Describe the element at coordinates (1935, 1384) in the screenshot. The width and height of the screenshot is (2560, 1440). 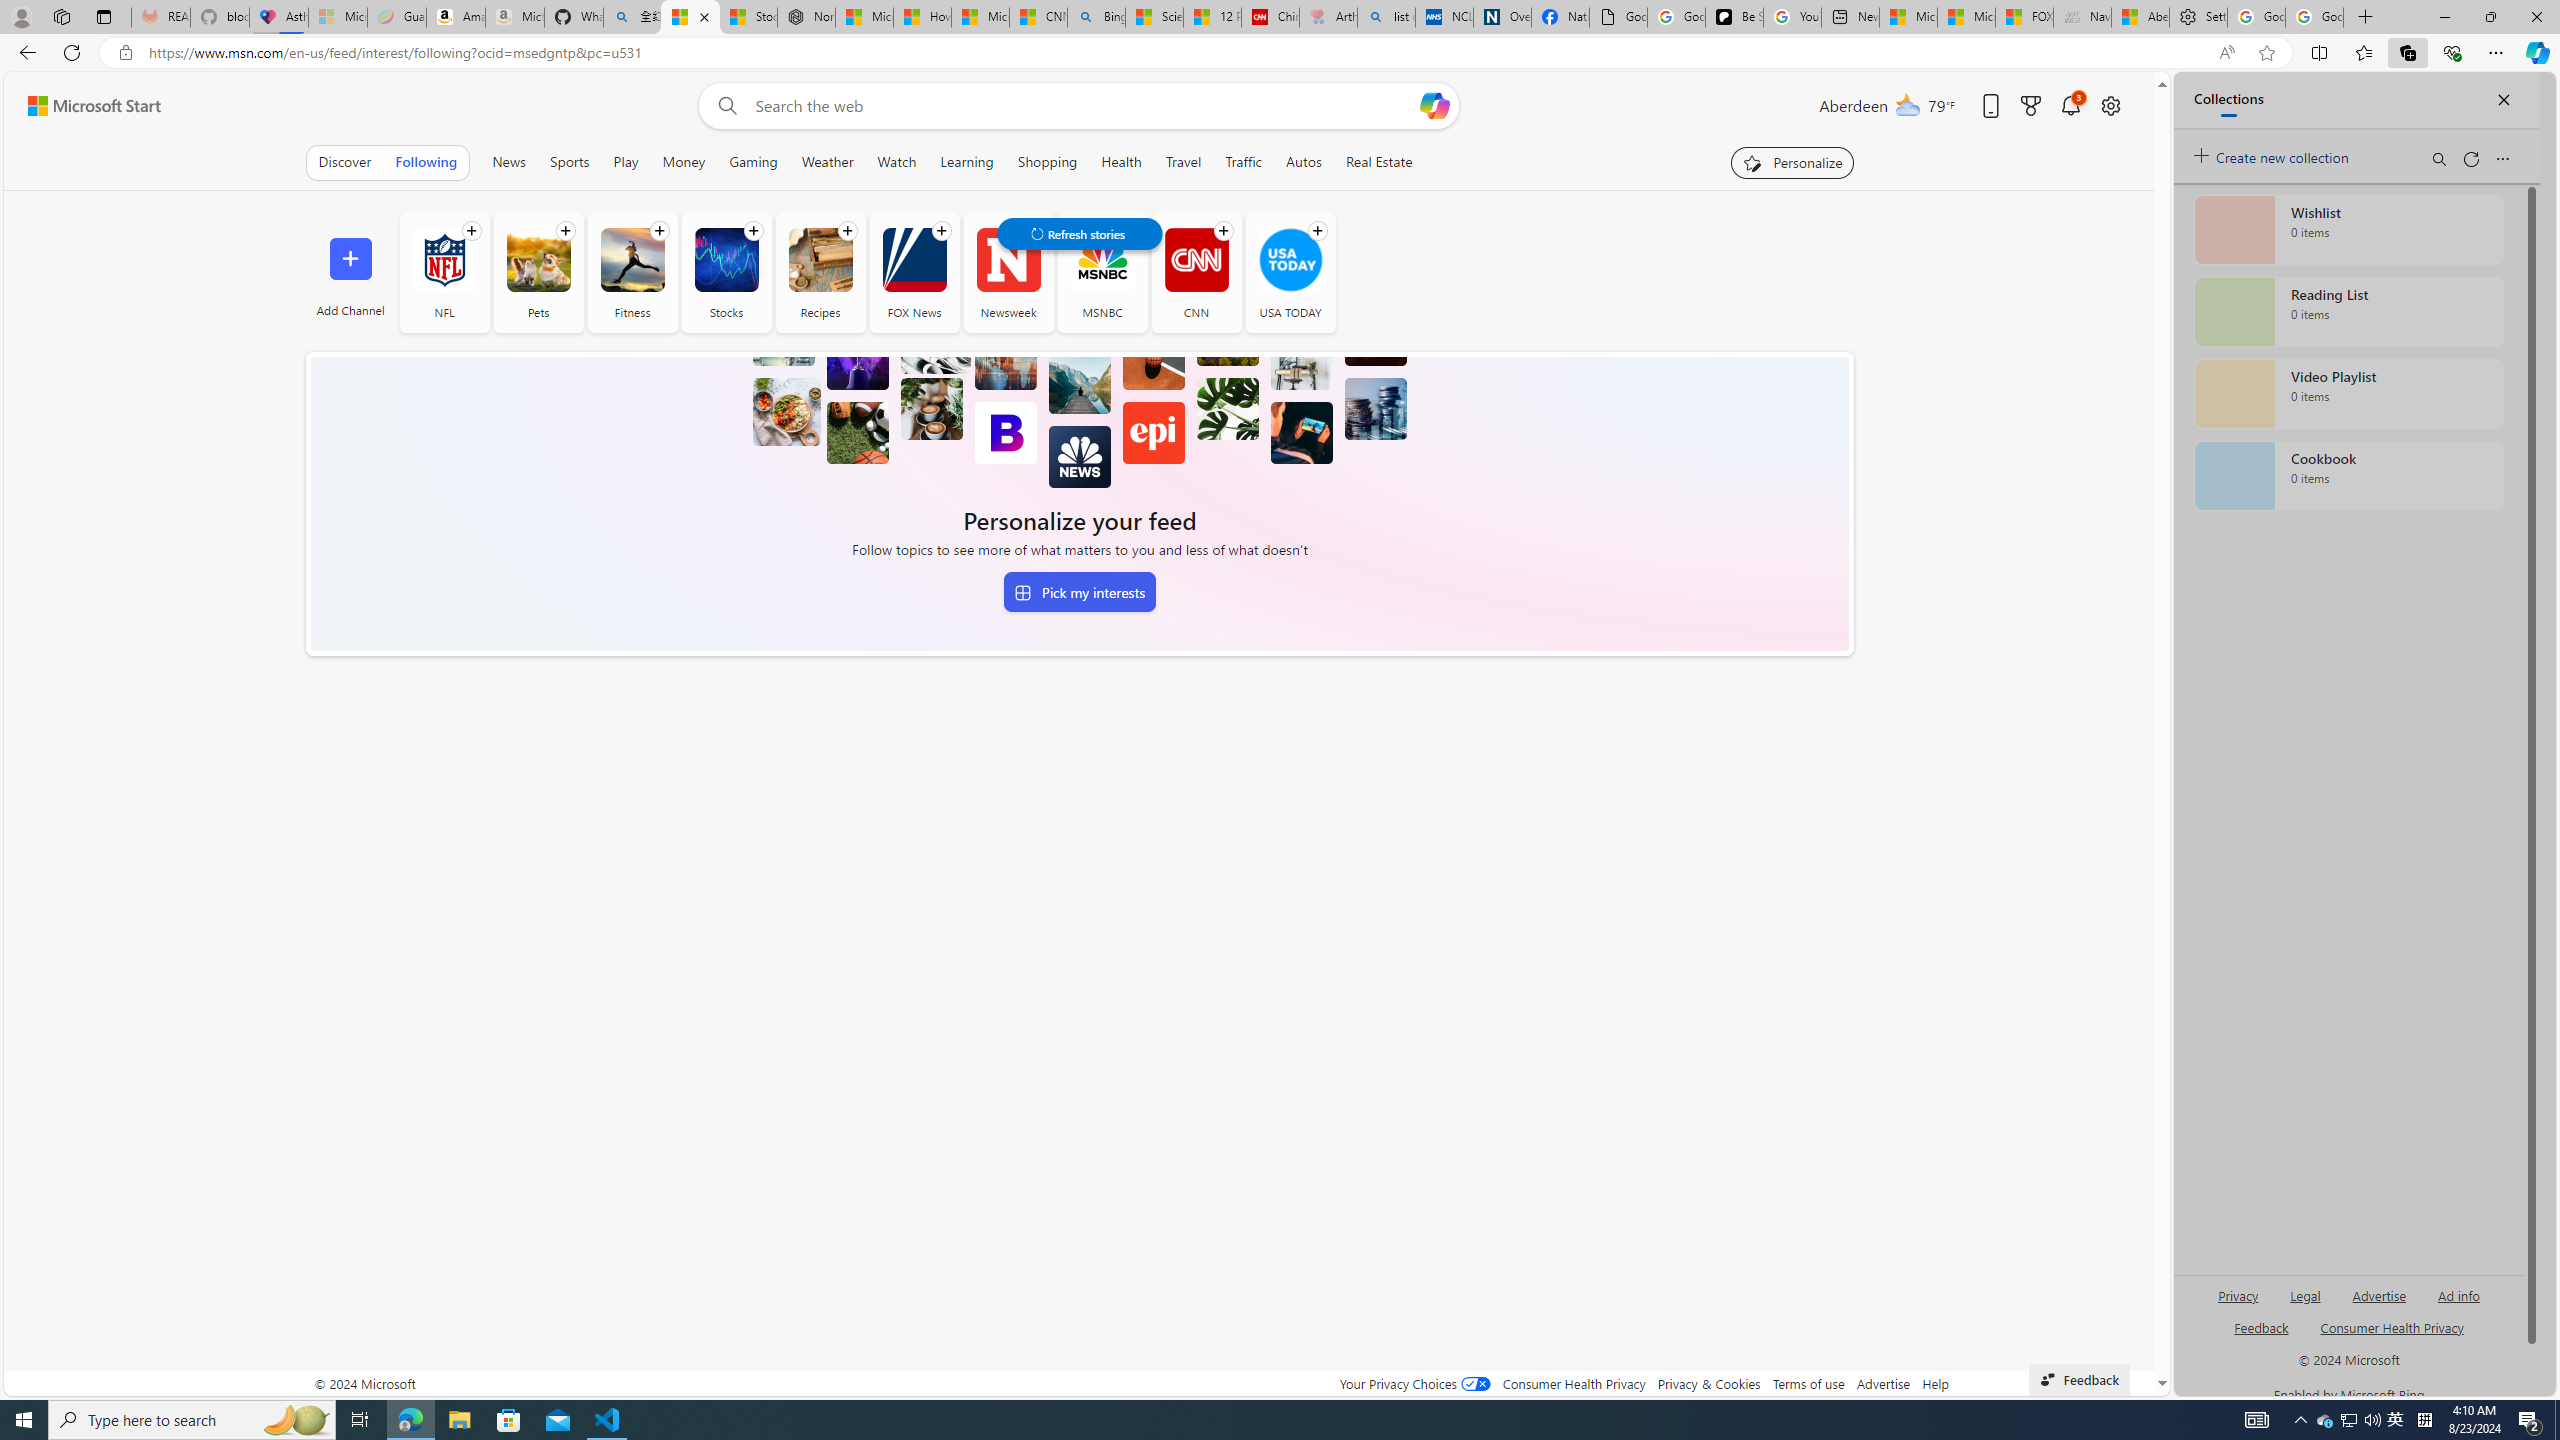
I see `Help` at that location.